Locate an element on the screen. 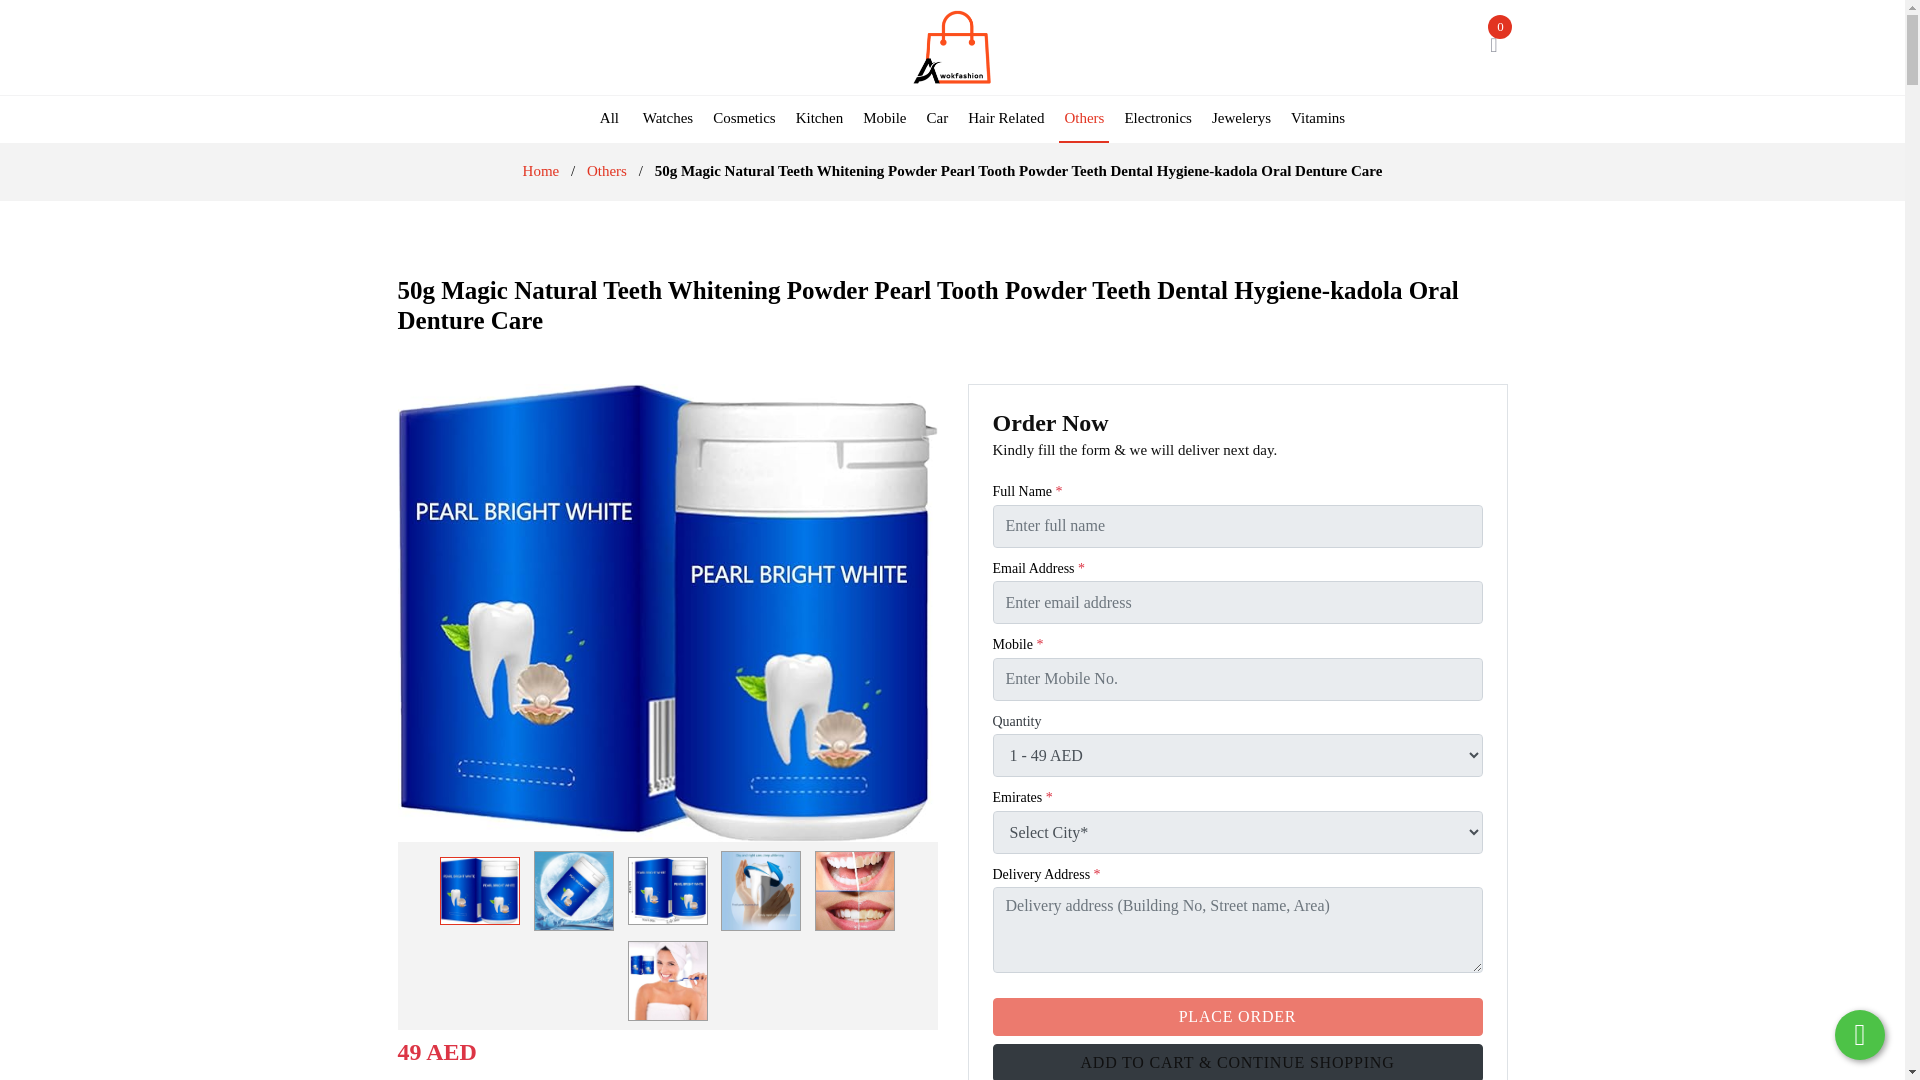 This screenshot has height=1080, width=1920. Kitchen is located at coordinates (820, 118).